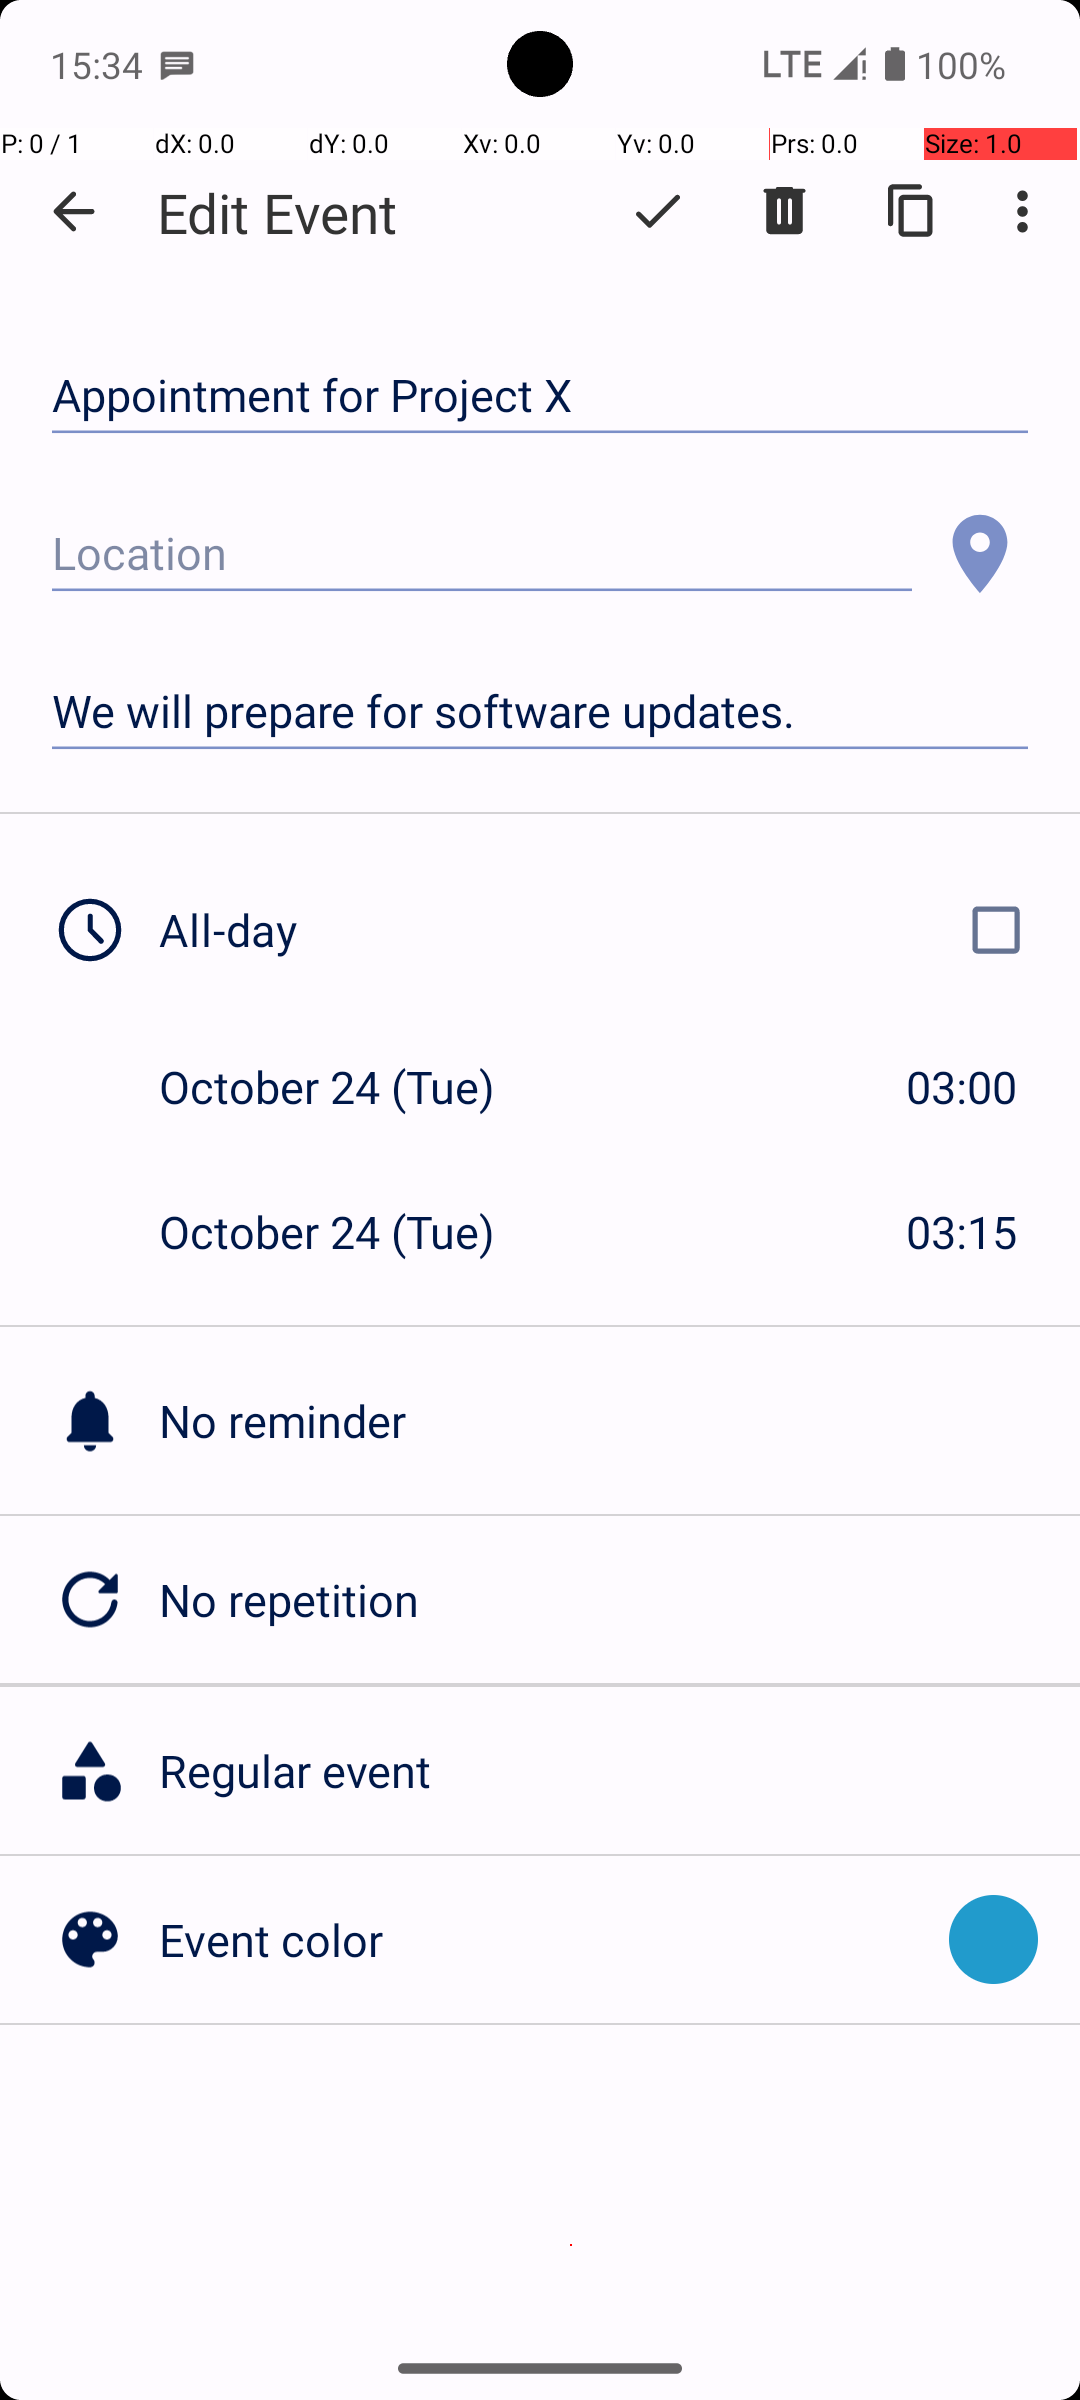 Image resolution: width=1080 pixels, height=2400 pixels. What do you see at coordinates (962, 1232) in the screenshot?
I see `03:15` at bounding box center [962, 1232].